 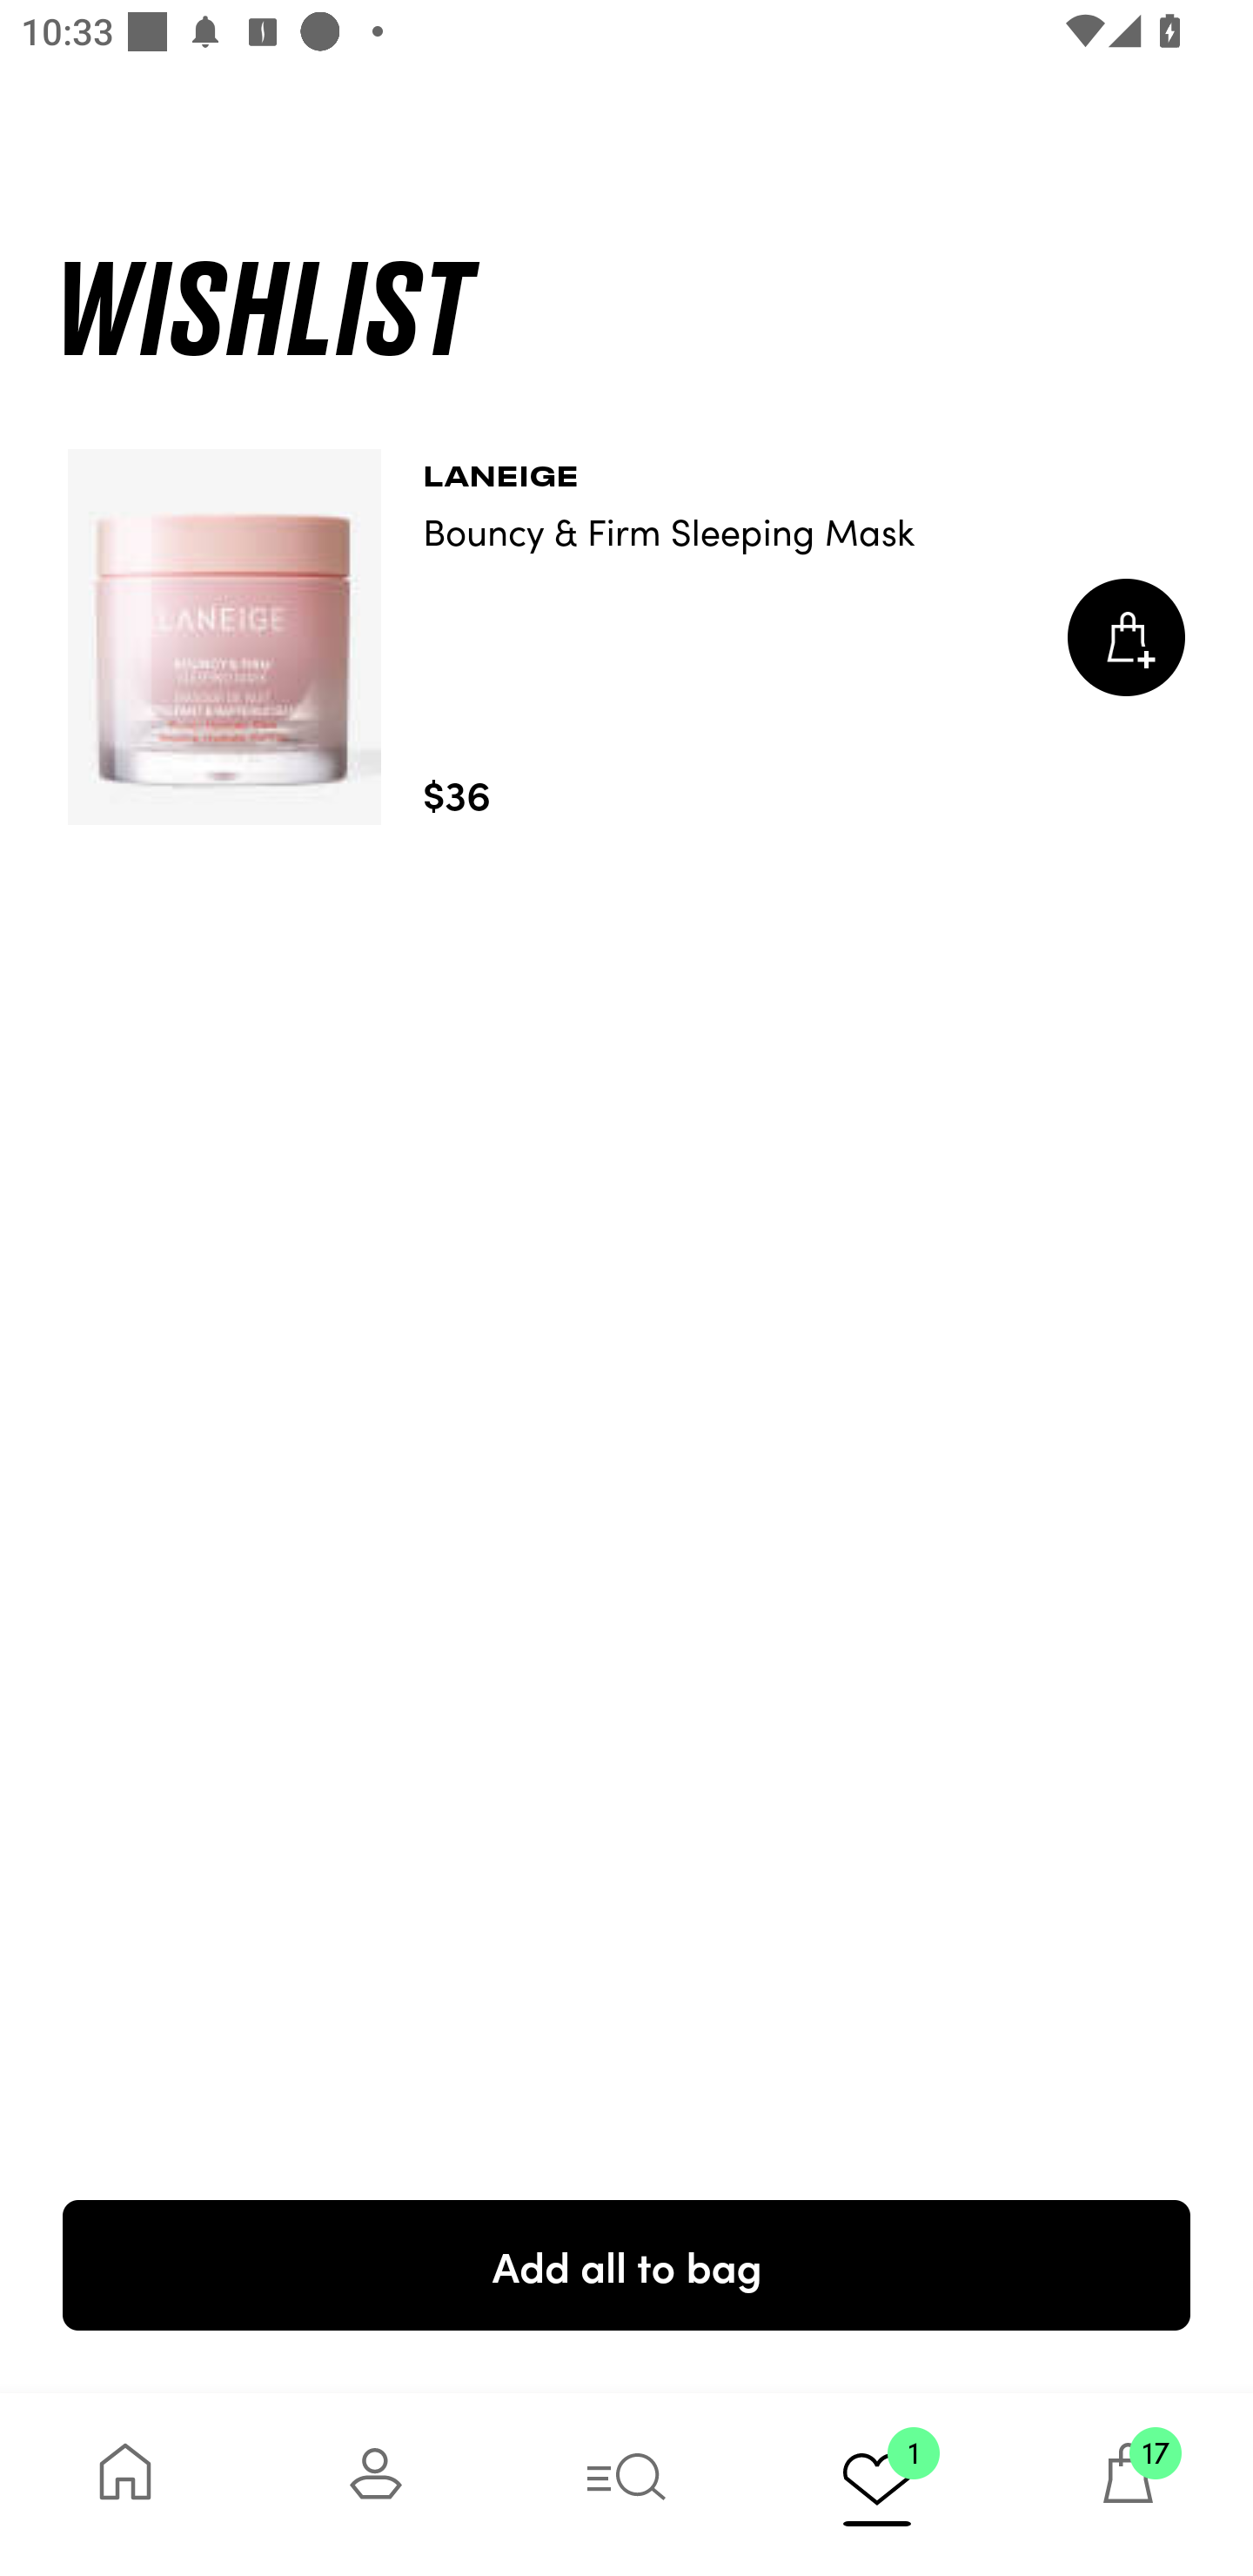 I want to click on 1, so click(x=877, y=2484).